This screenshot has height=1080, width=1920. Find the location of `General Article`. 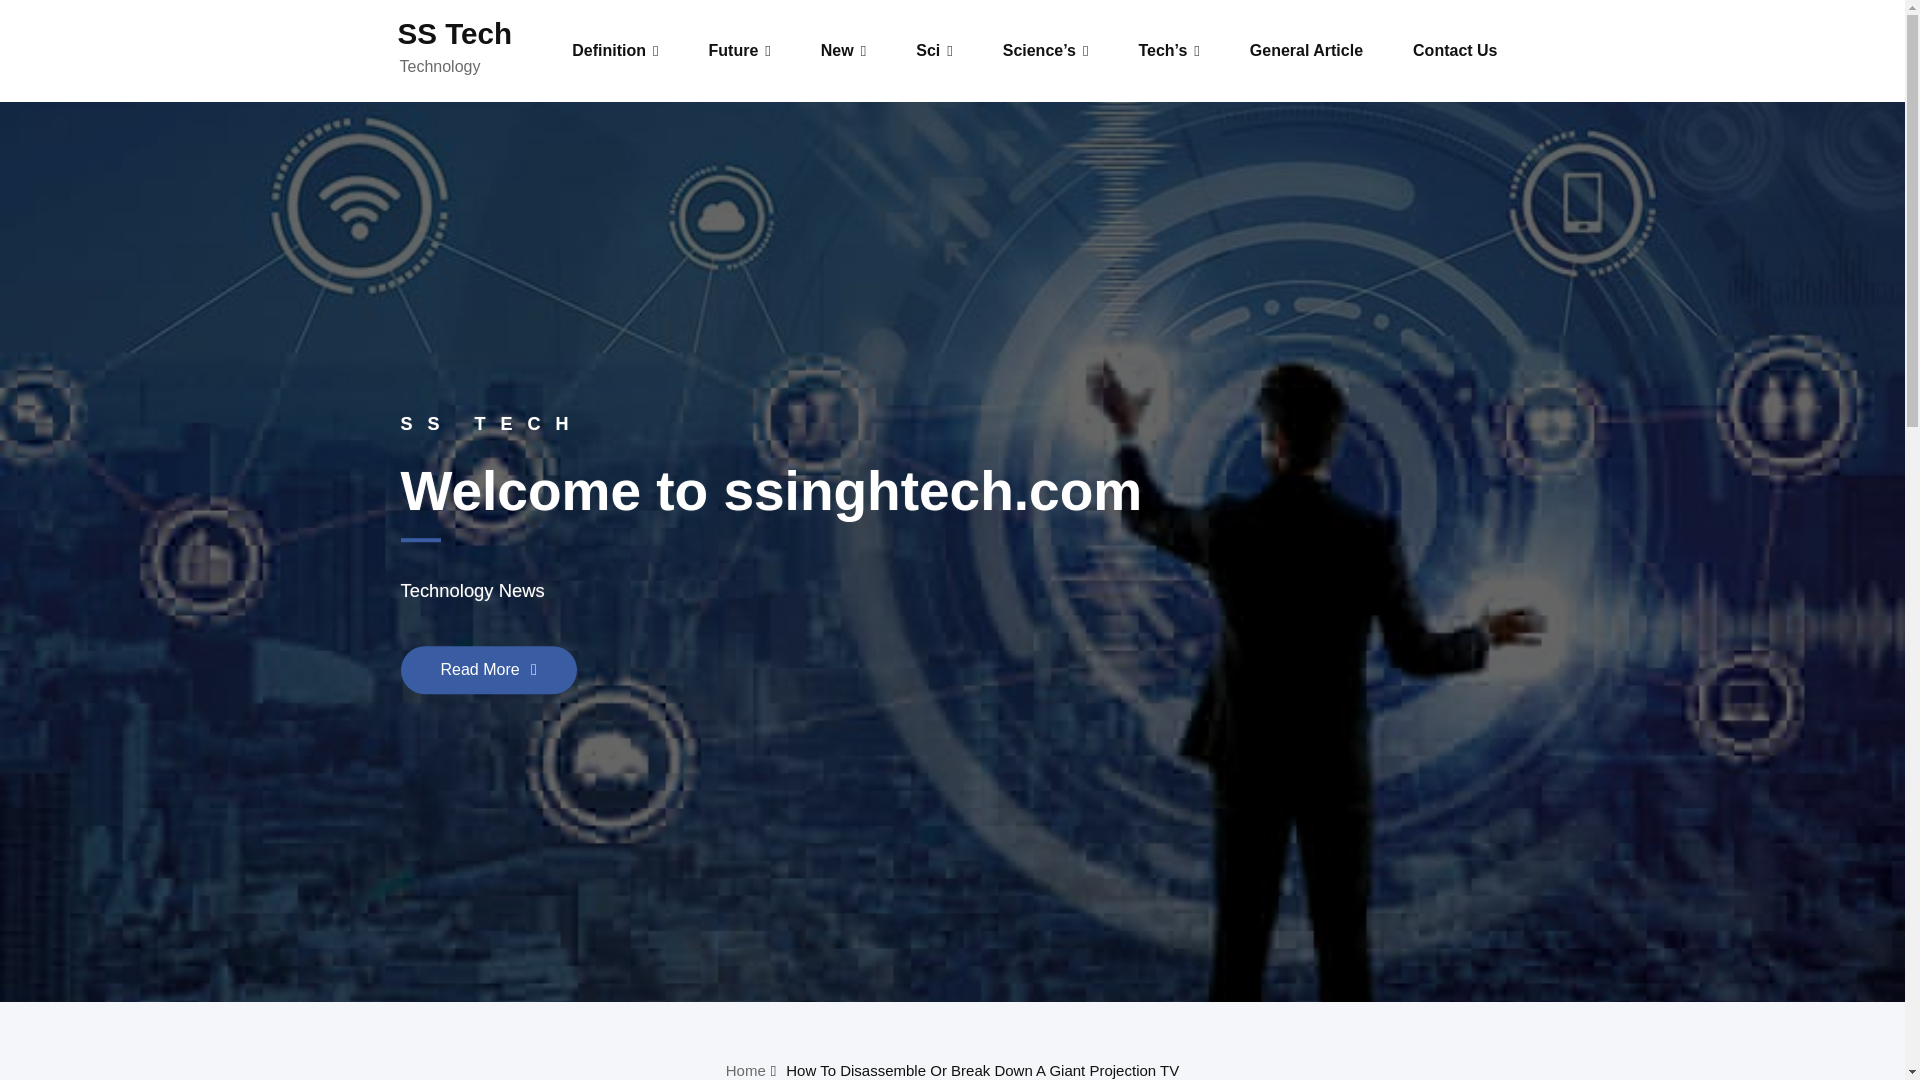

General Article is located at coordinates (1306, 51).